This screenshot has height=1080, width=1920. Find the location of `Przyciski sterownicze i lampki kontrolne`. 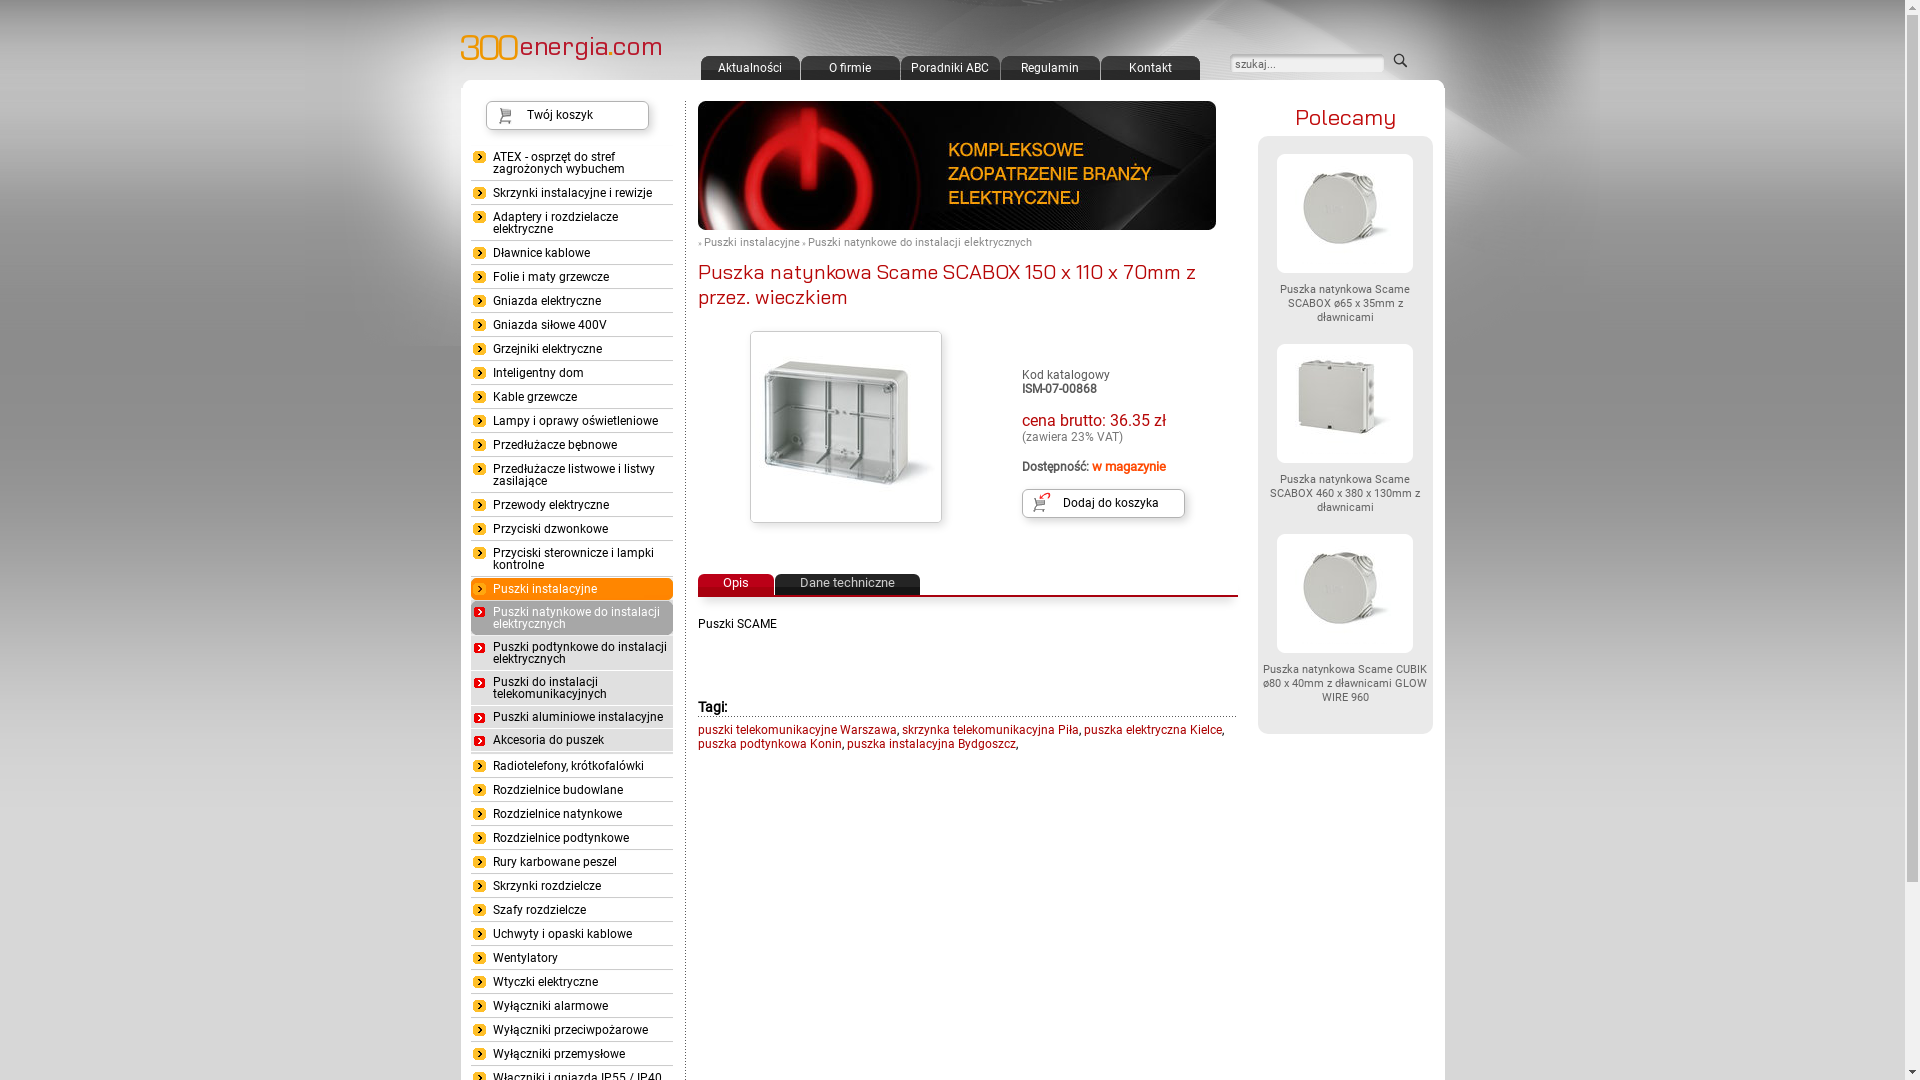

Przyciski sterownicze i lampki kontrolne is located at coordinates (571, 559).